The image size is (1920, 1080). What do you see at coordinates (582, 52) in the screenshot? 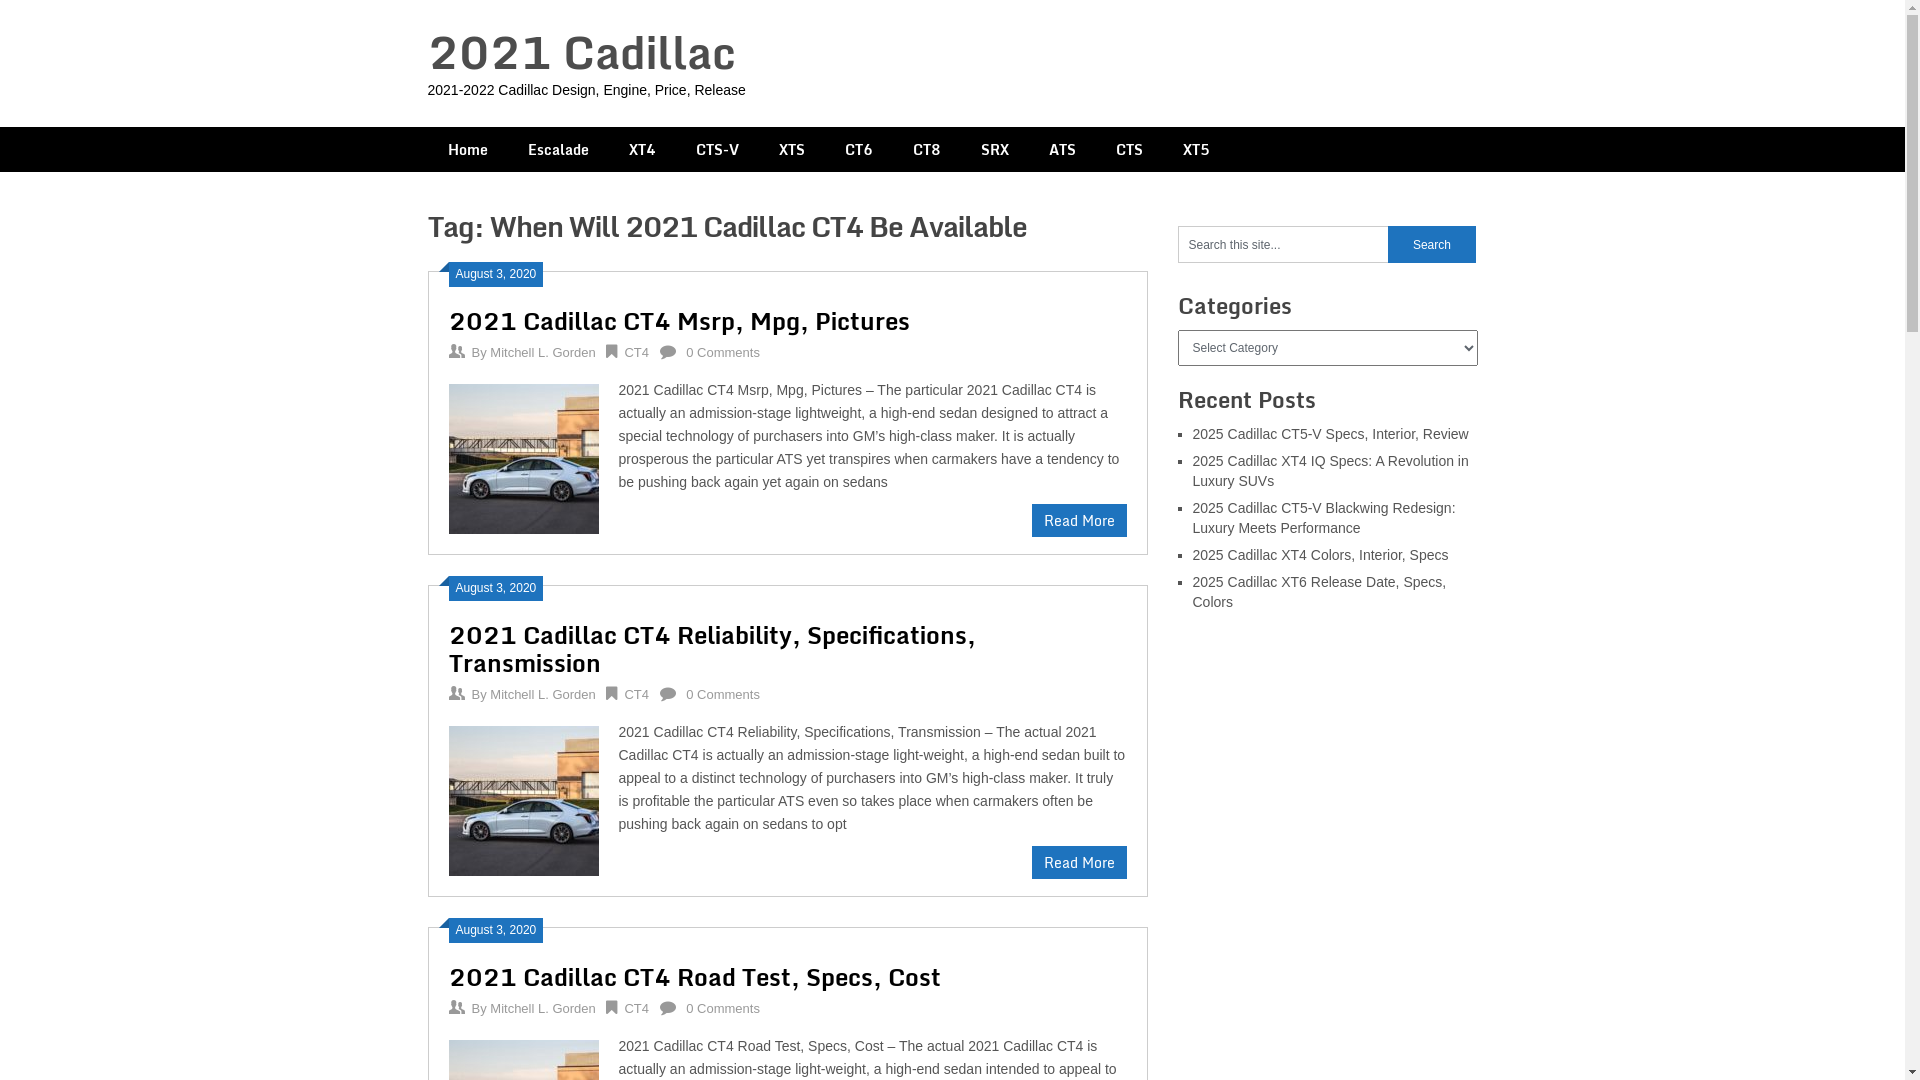
I see `2021 Cadillac` at bounding box center [582, 52].